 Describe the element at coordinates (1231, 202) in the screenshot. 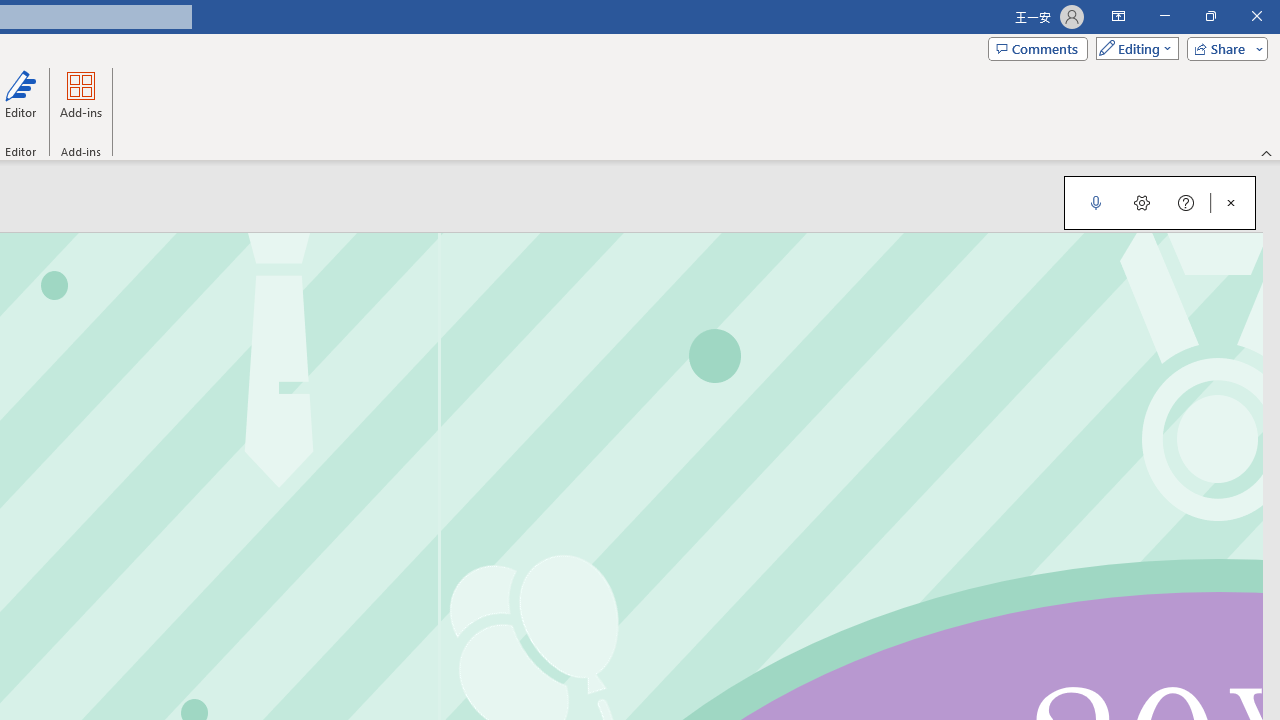

I see `Close Dictation` at that location.